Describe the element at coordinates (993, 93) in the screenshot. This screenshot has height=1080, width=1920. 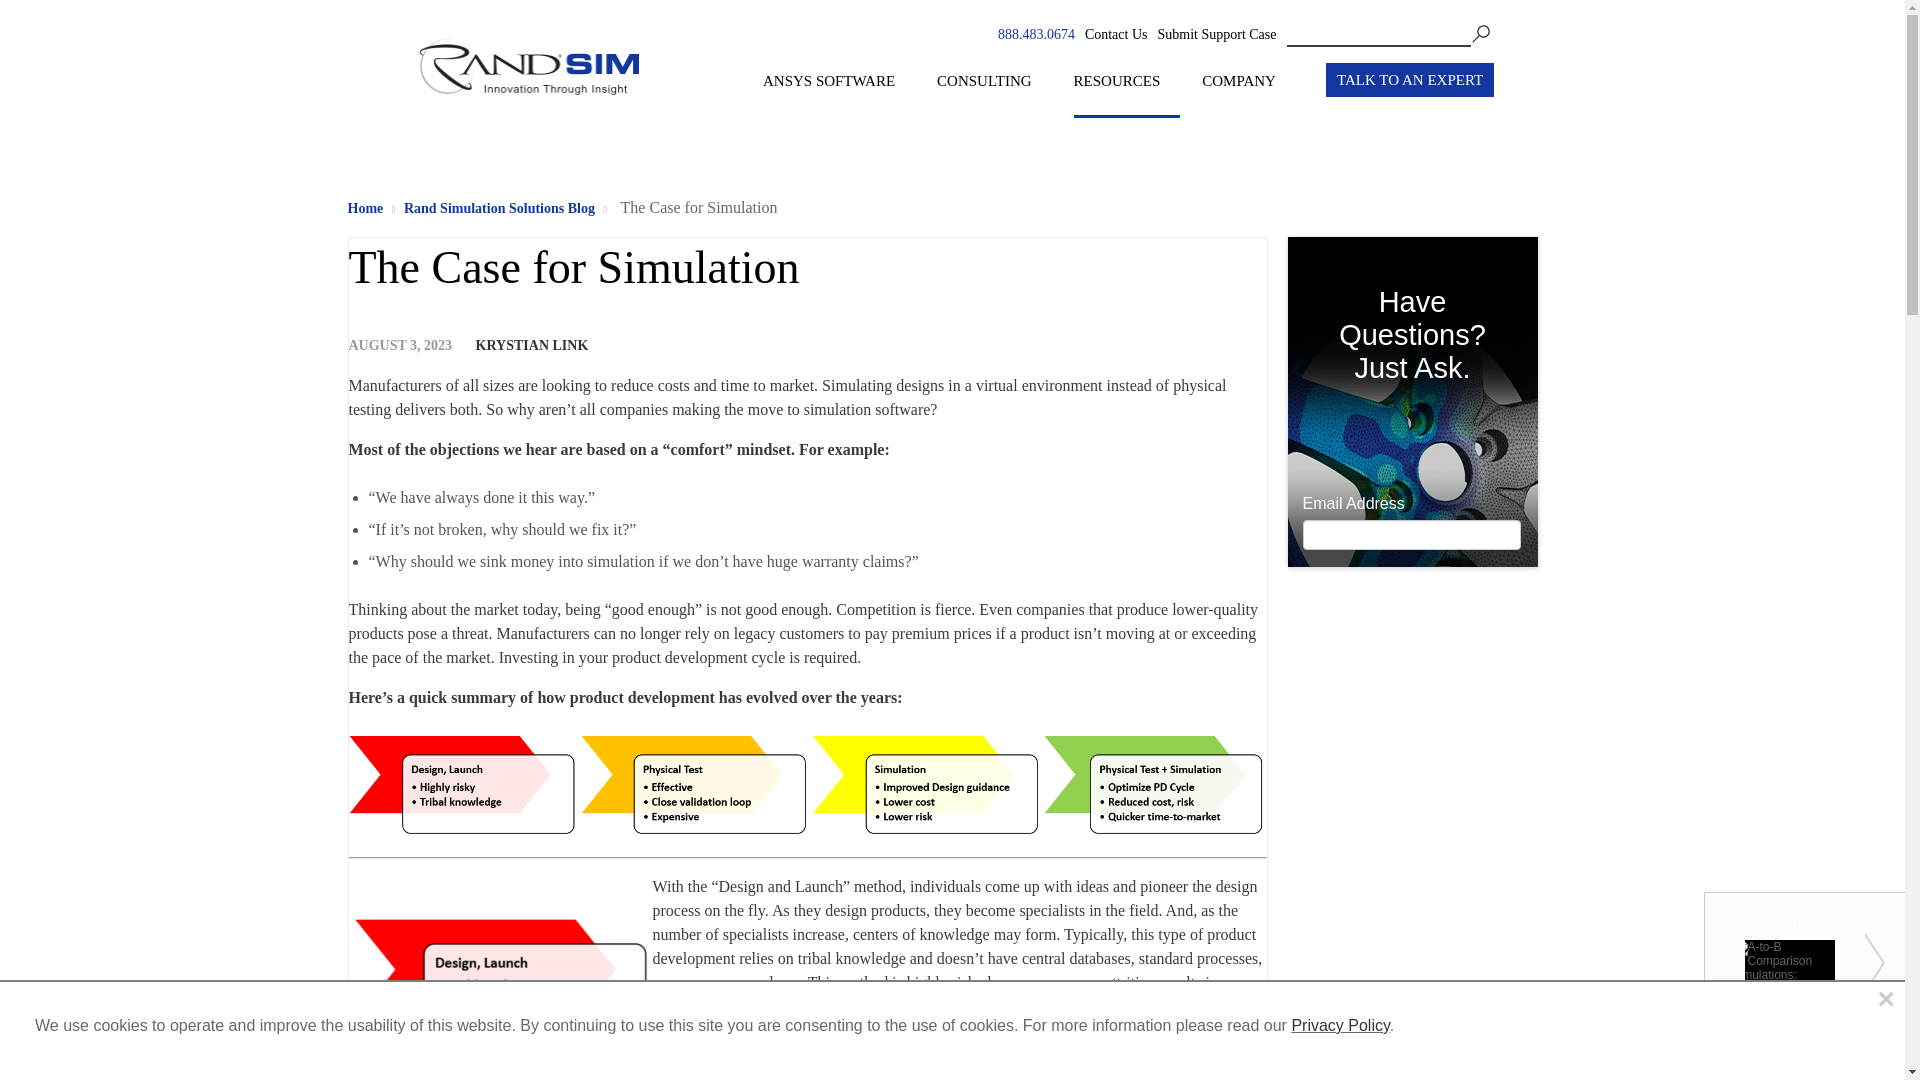
I see `CONSULTING` at that location.